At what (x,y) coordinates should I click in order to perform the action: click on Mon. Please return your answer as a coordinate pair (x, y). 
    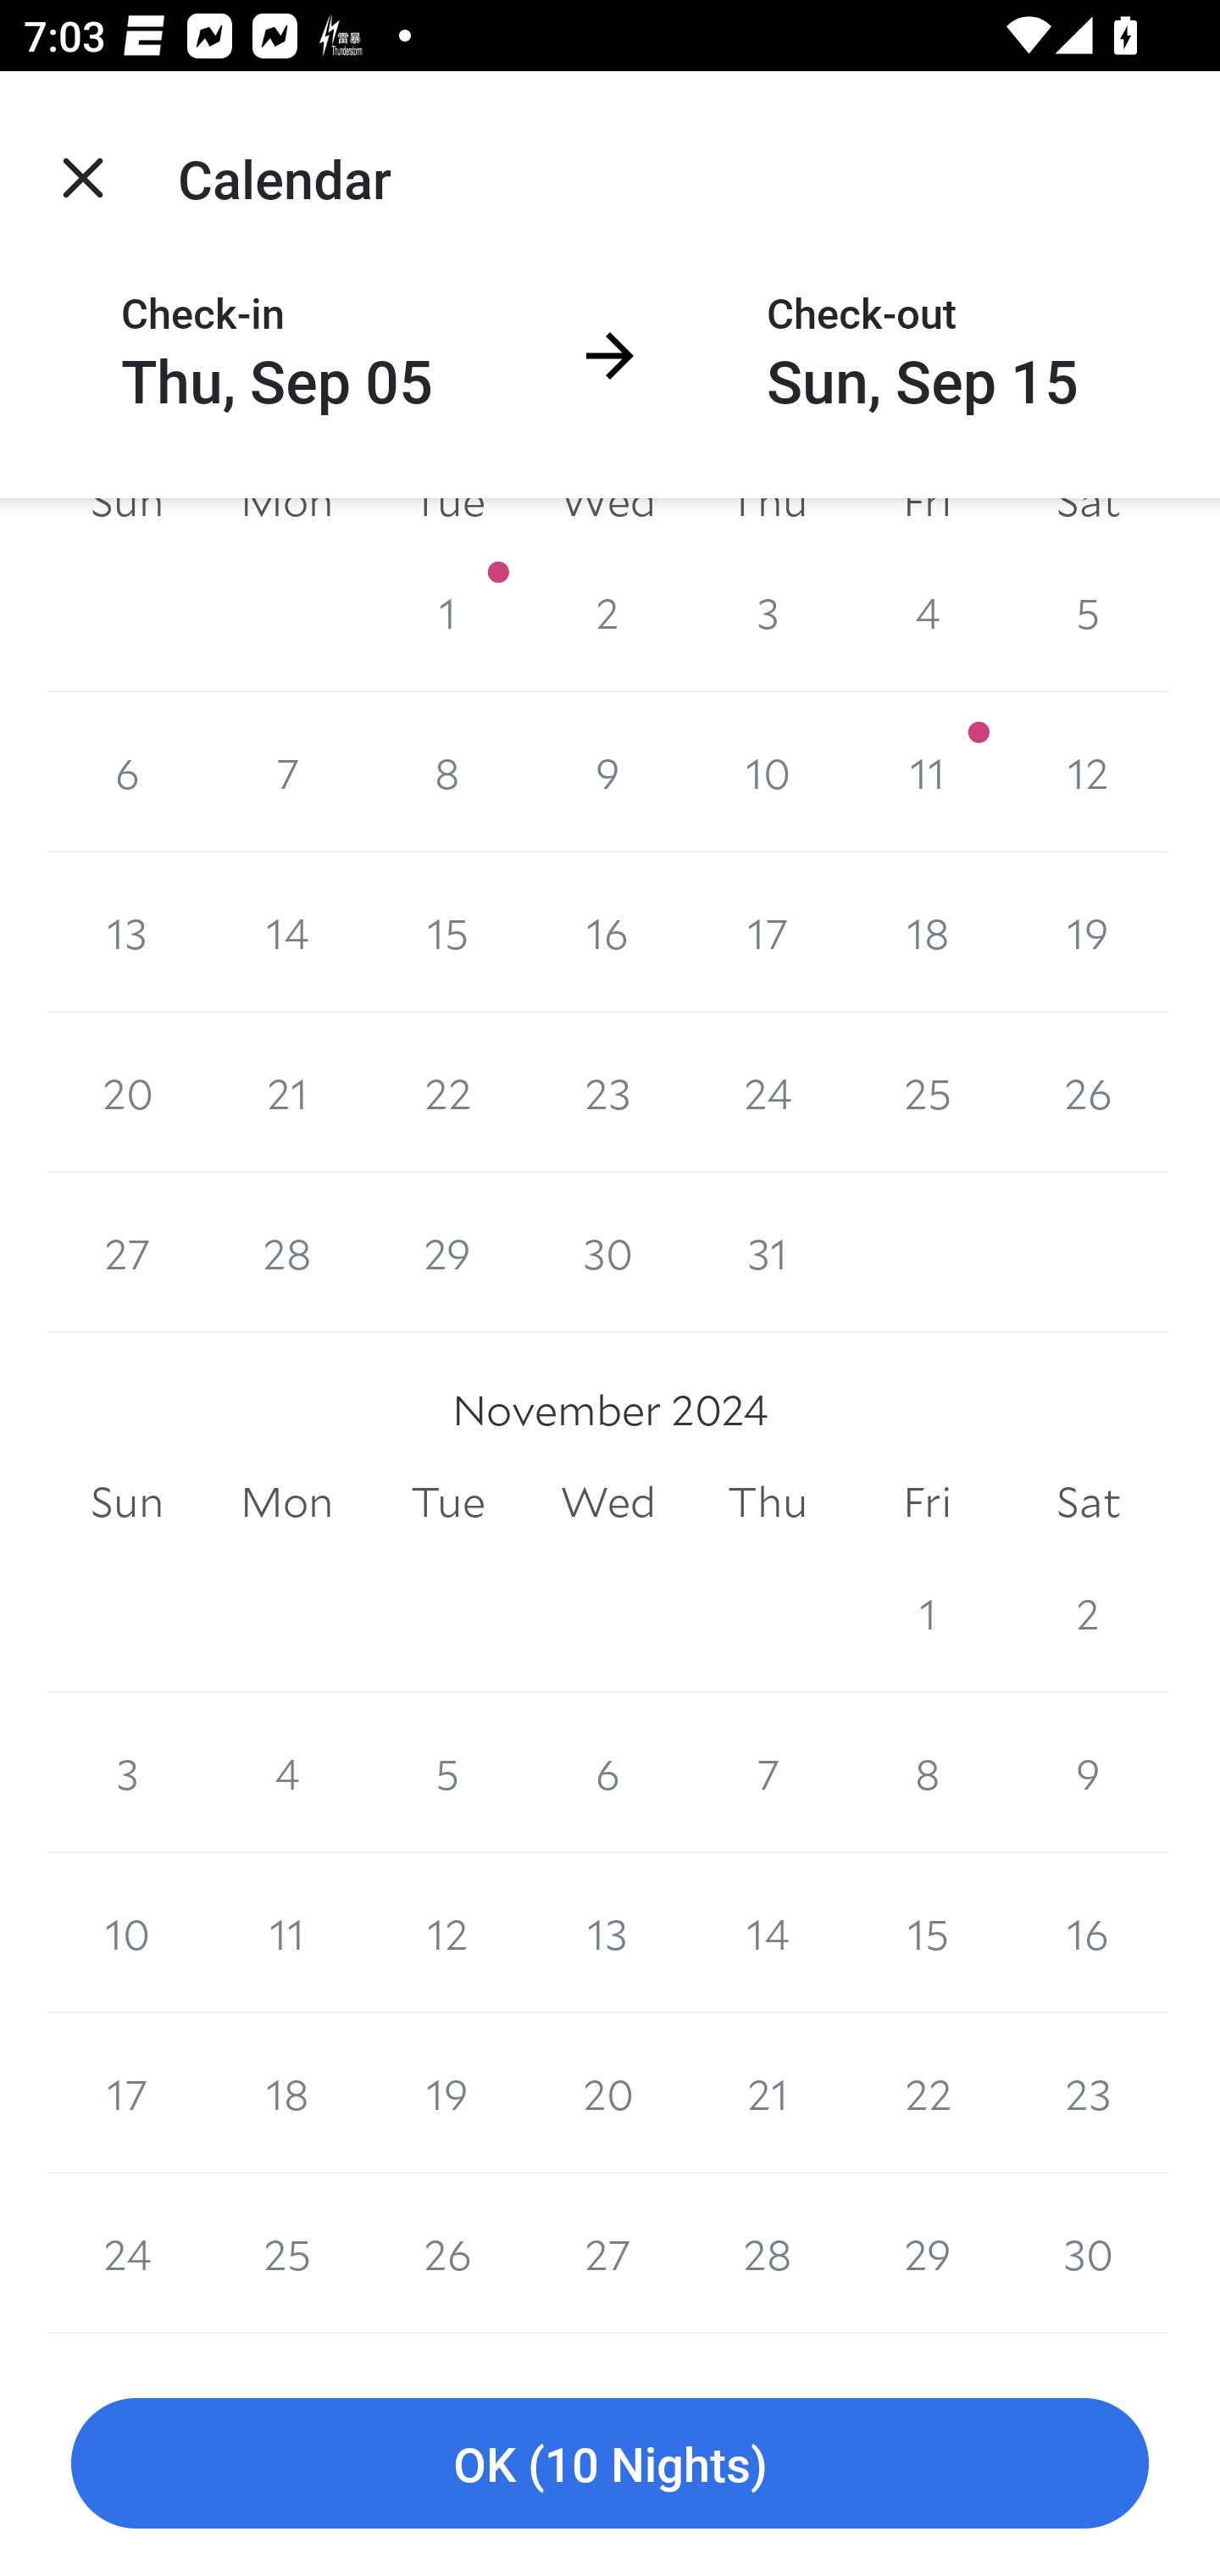
    Looking at the image, I should click on (286, 1502).